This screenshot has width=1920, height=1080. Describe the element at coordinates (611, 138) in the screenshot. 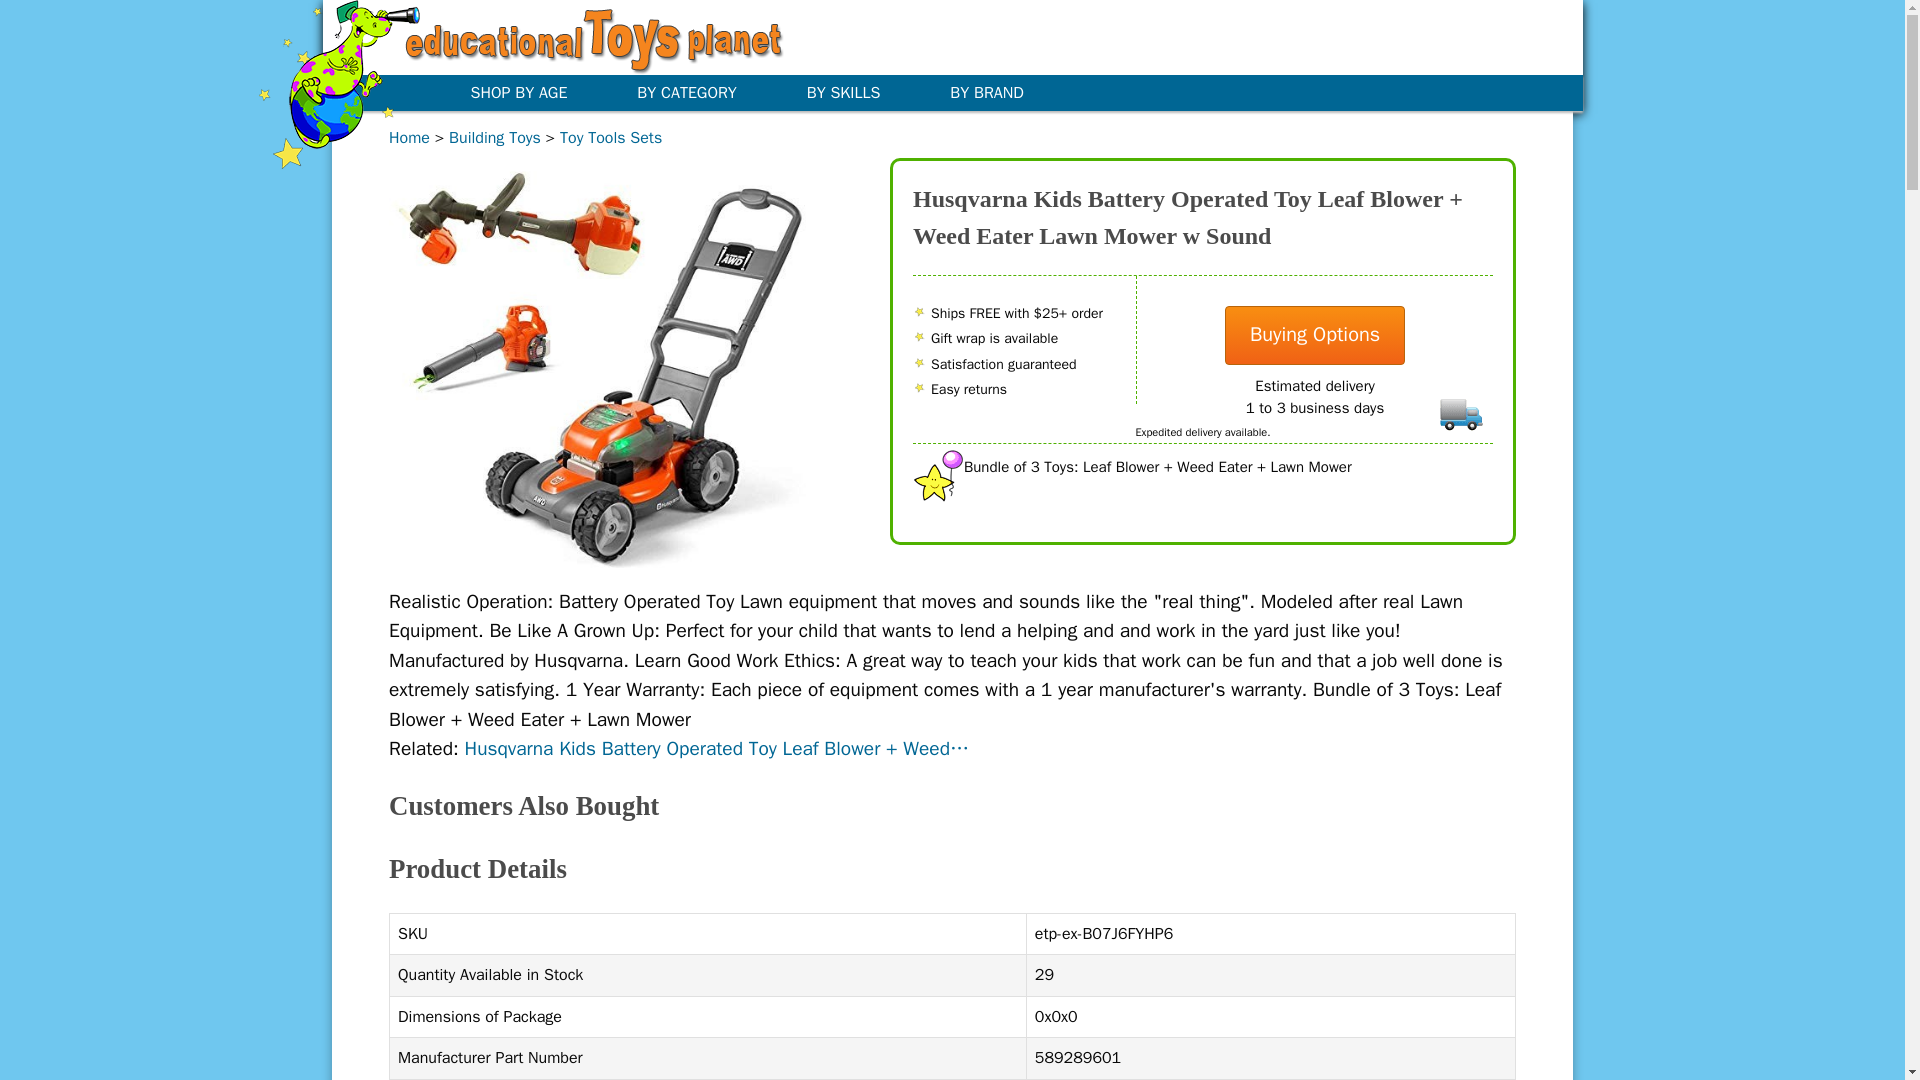

I see `Toy Tools Sets` at that location.